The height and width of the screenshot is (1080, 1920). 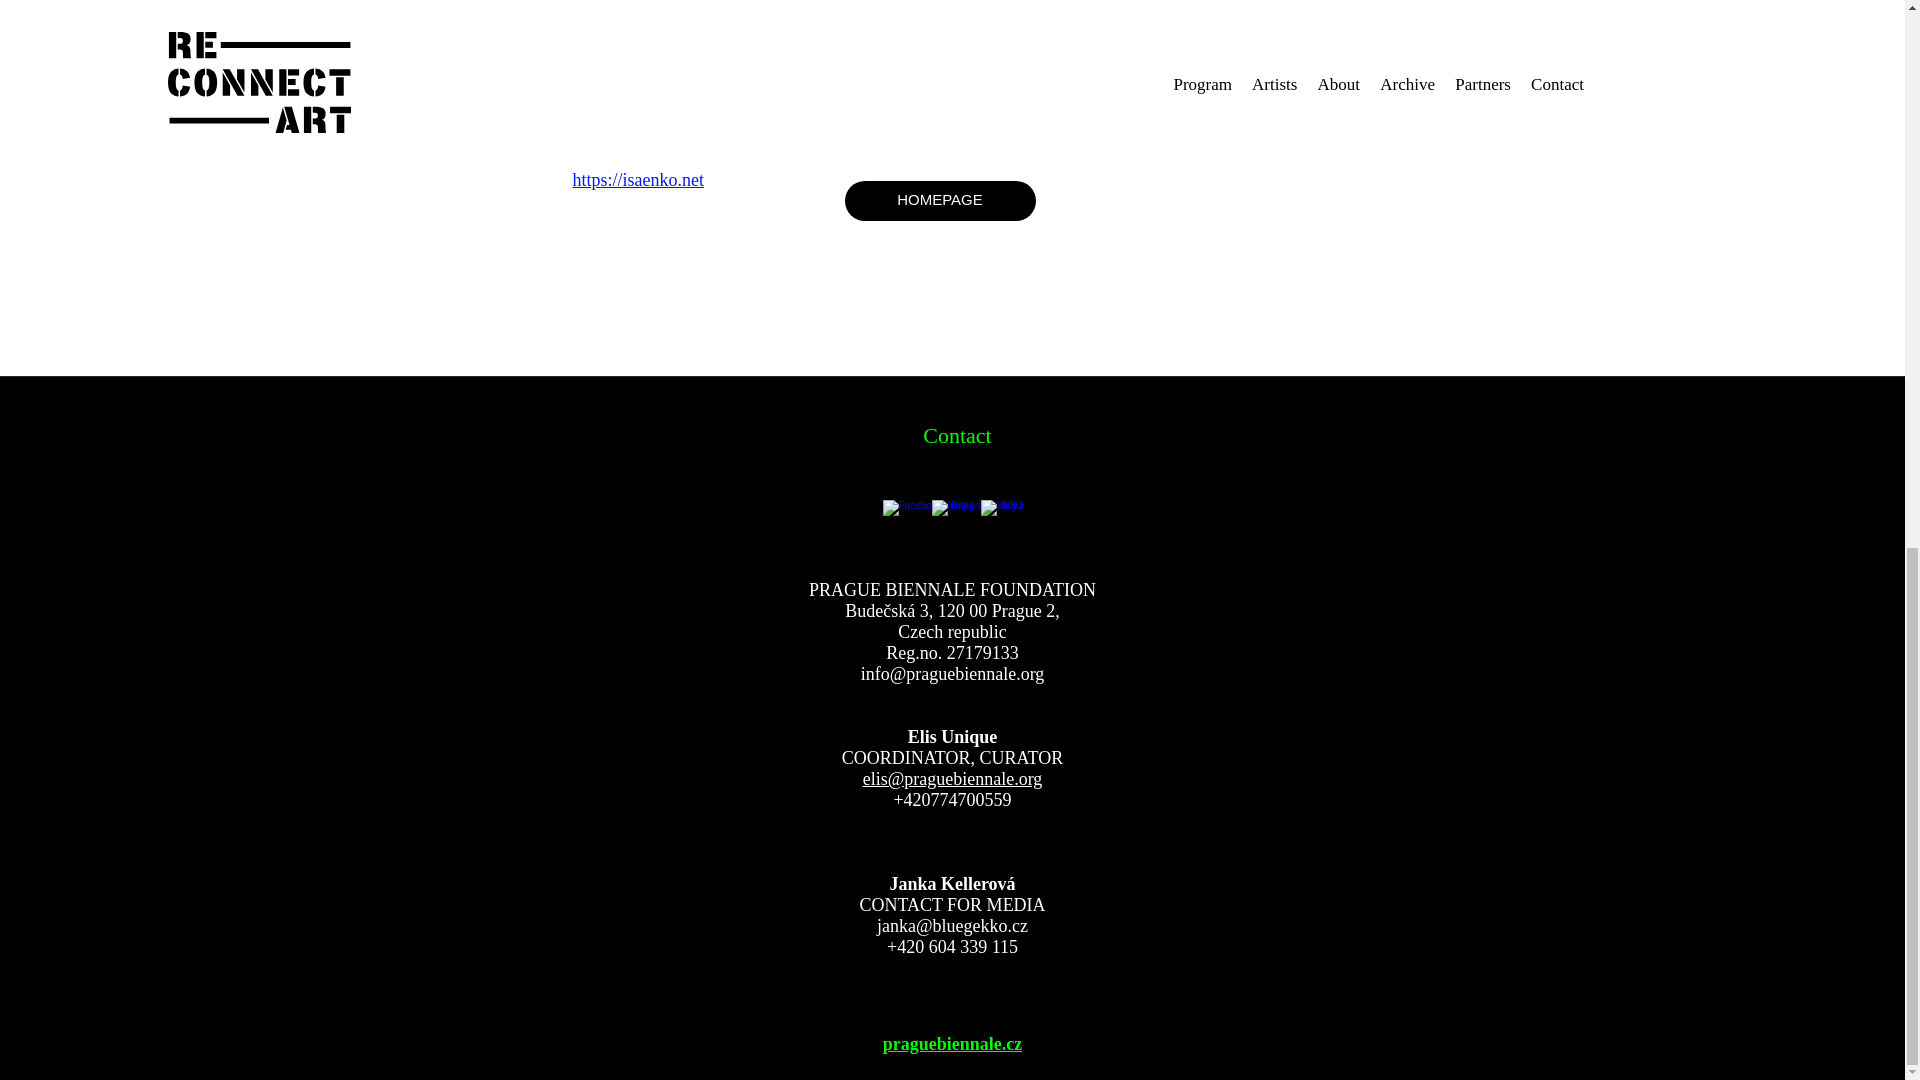 What do you see at coordinates (953, 1044) in the screenshot?
I see `praguebiennale.cz` at bounding box center [953, 1044].